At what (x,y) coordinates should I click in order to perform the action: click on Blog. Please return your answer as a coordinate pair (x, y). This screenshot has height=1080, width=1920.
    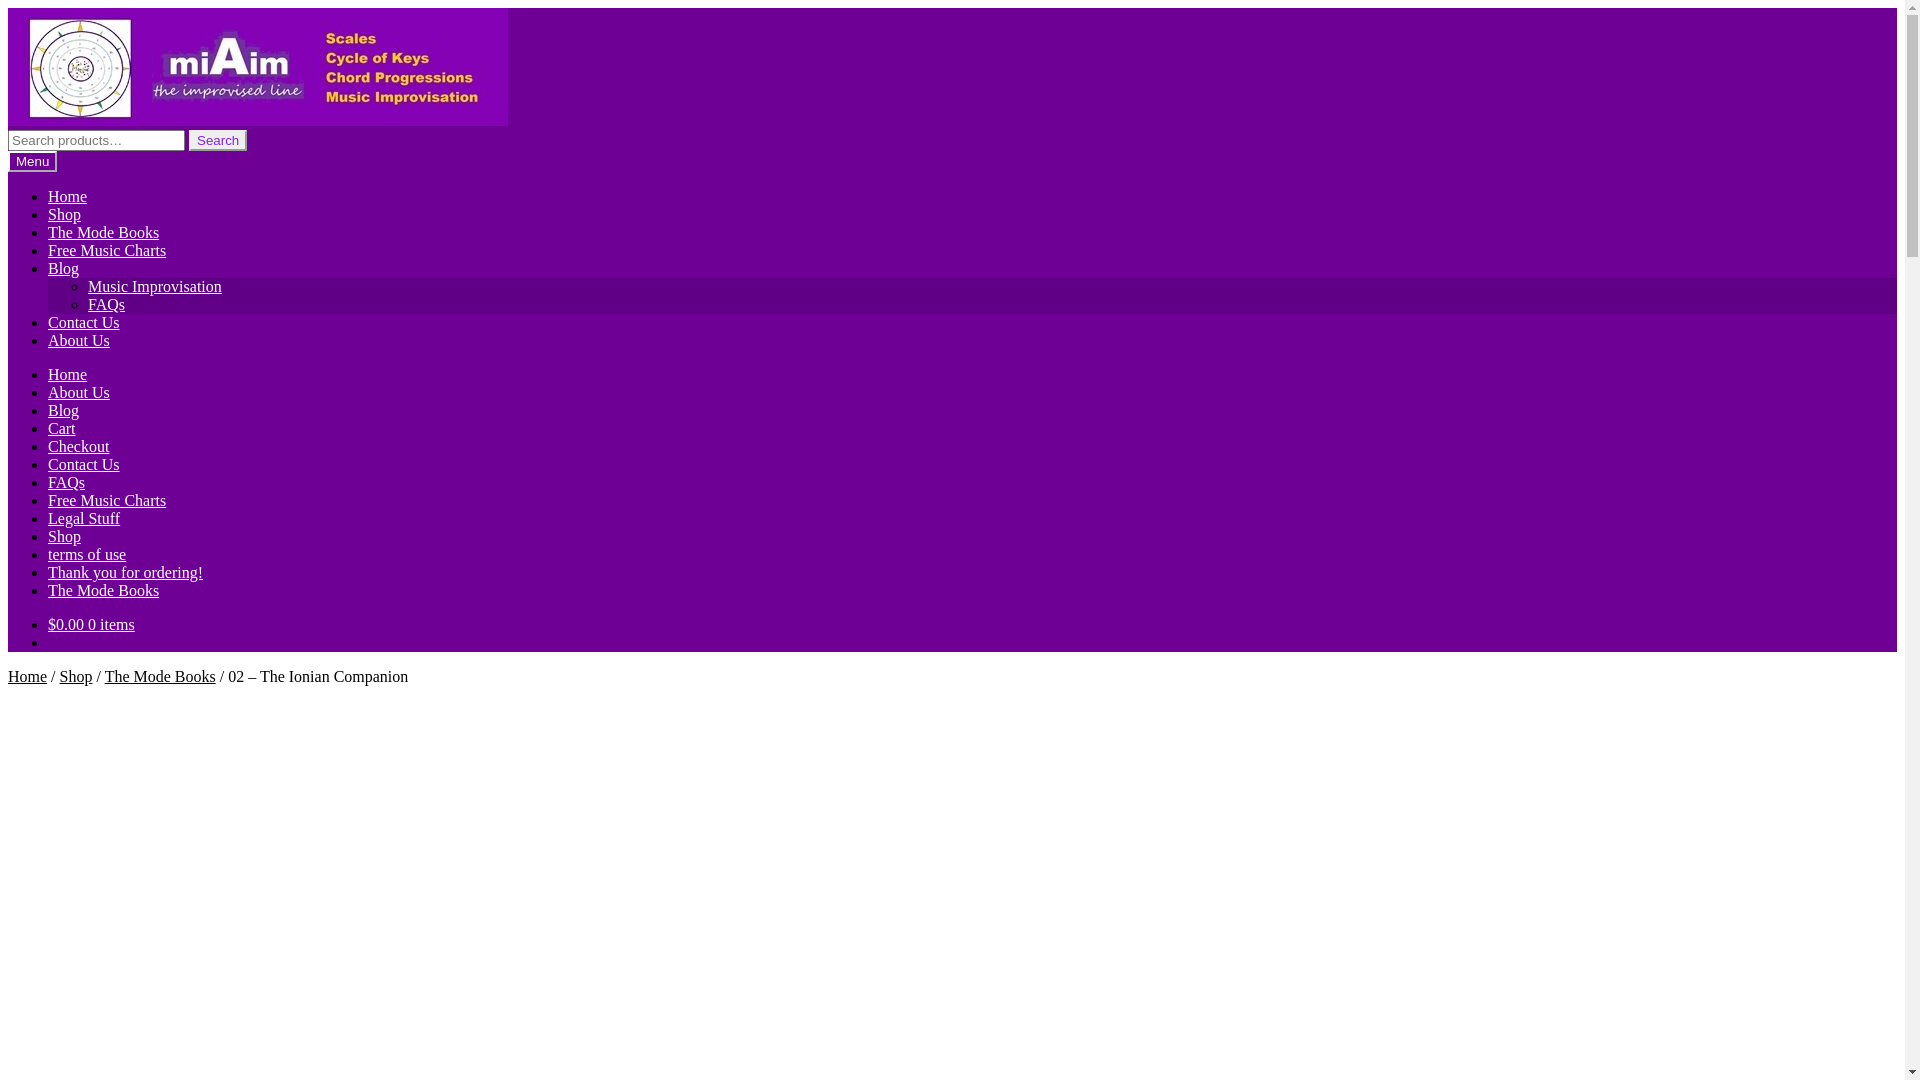
    Looking at the image, I should click on (64, 268).